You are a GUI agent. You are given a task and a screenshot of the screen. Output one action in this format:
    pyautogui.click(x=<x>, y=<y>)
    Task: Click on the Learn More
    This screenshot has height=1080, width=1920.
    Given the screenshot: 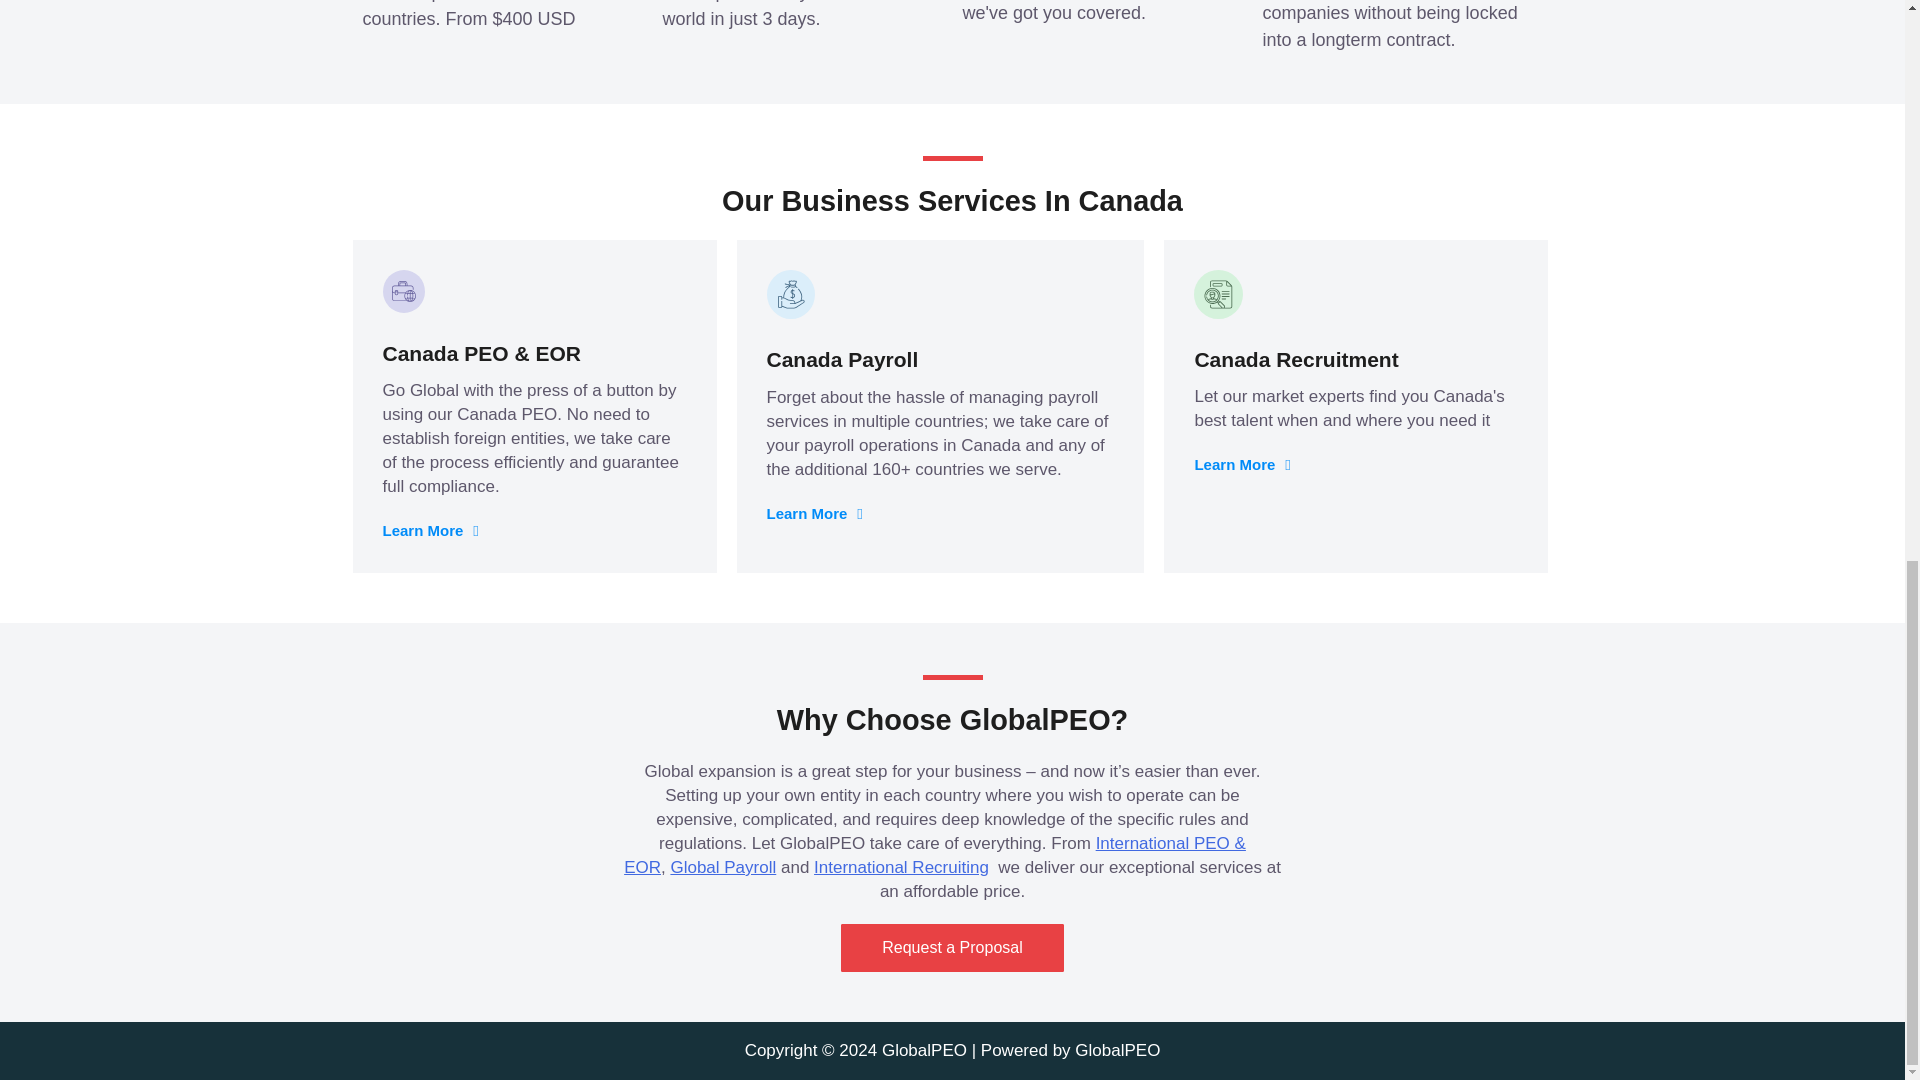 What is the action you would take?
    pyautogui.click(x=430, y=530)
    